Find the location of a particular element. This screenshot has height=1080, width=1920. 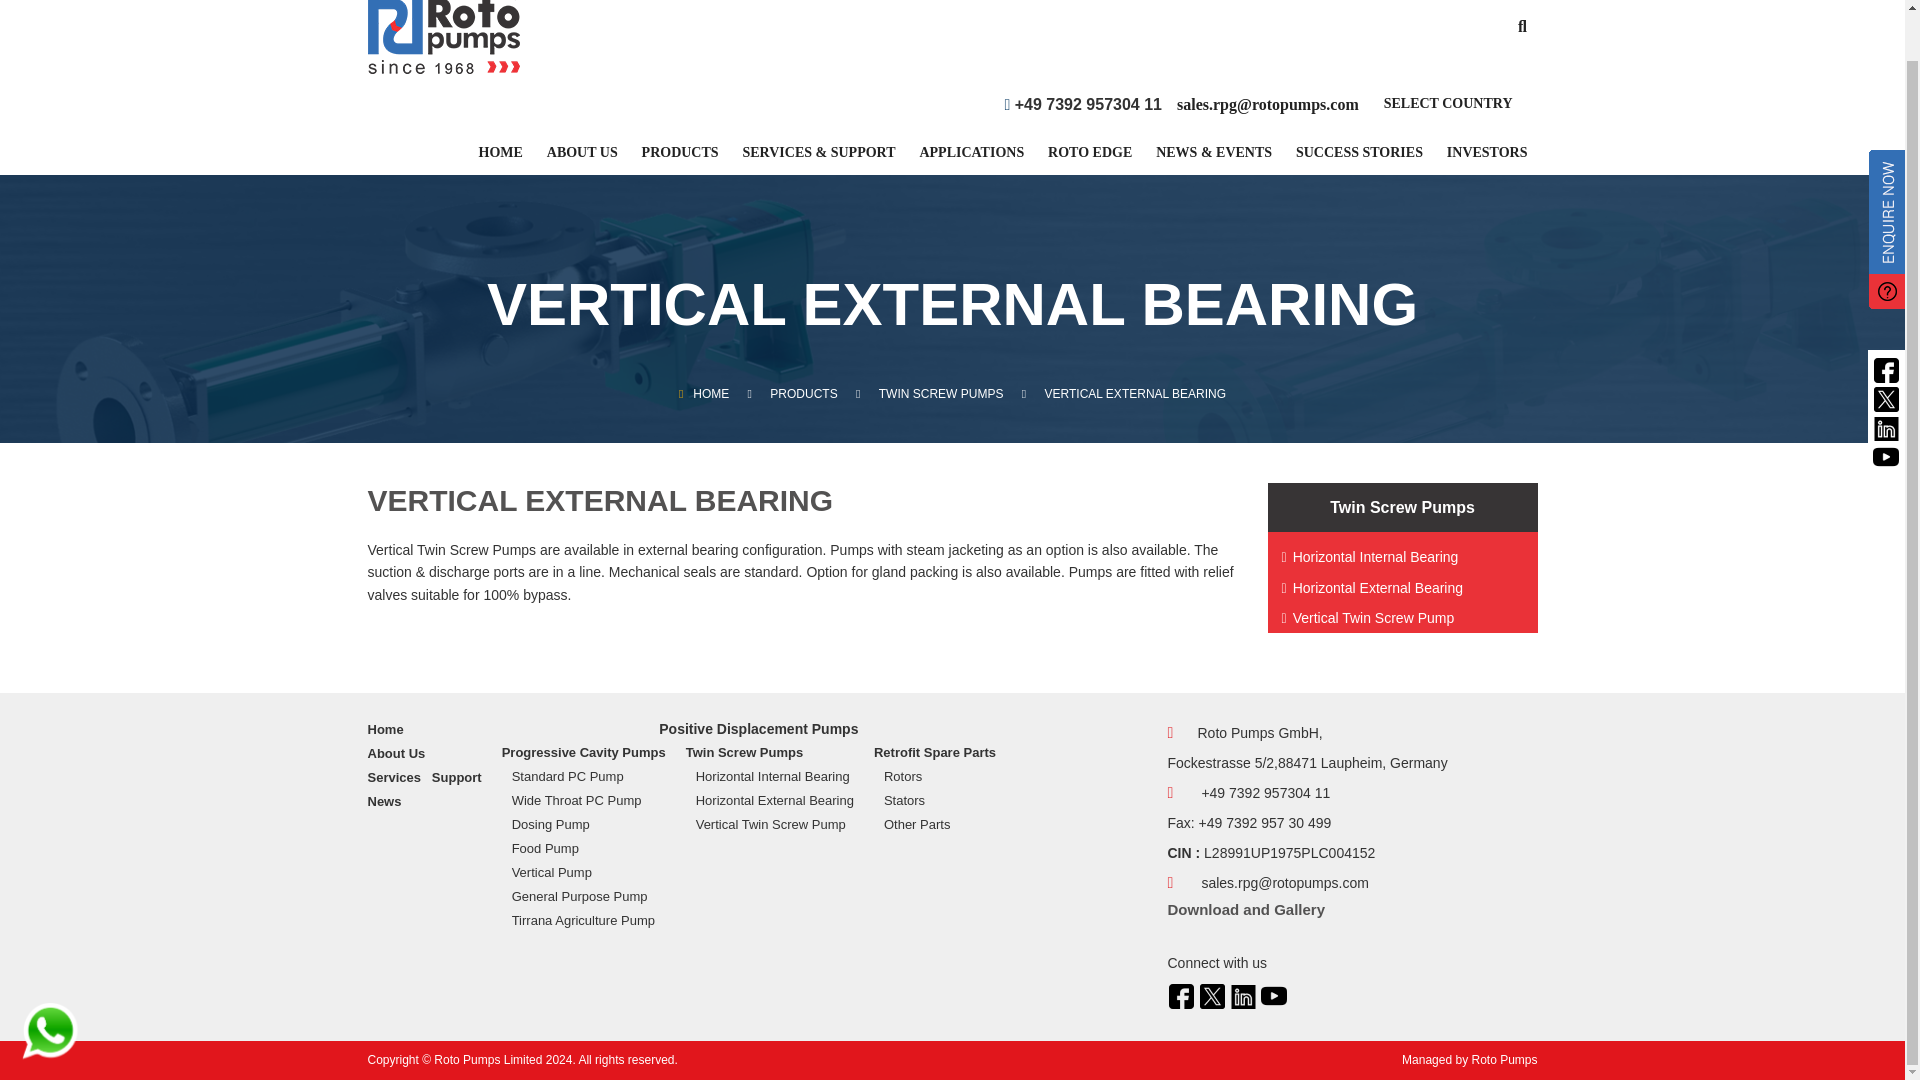

Tirrana Agriculture Pump is located at coordinates (589, 921).